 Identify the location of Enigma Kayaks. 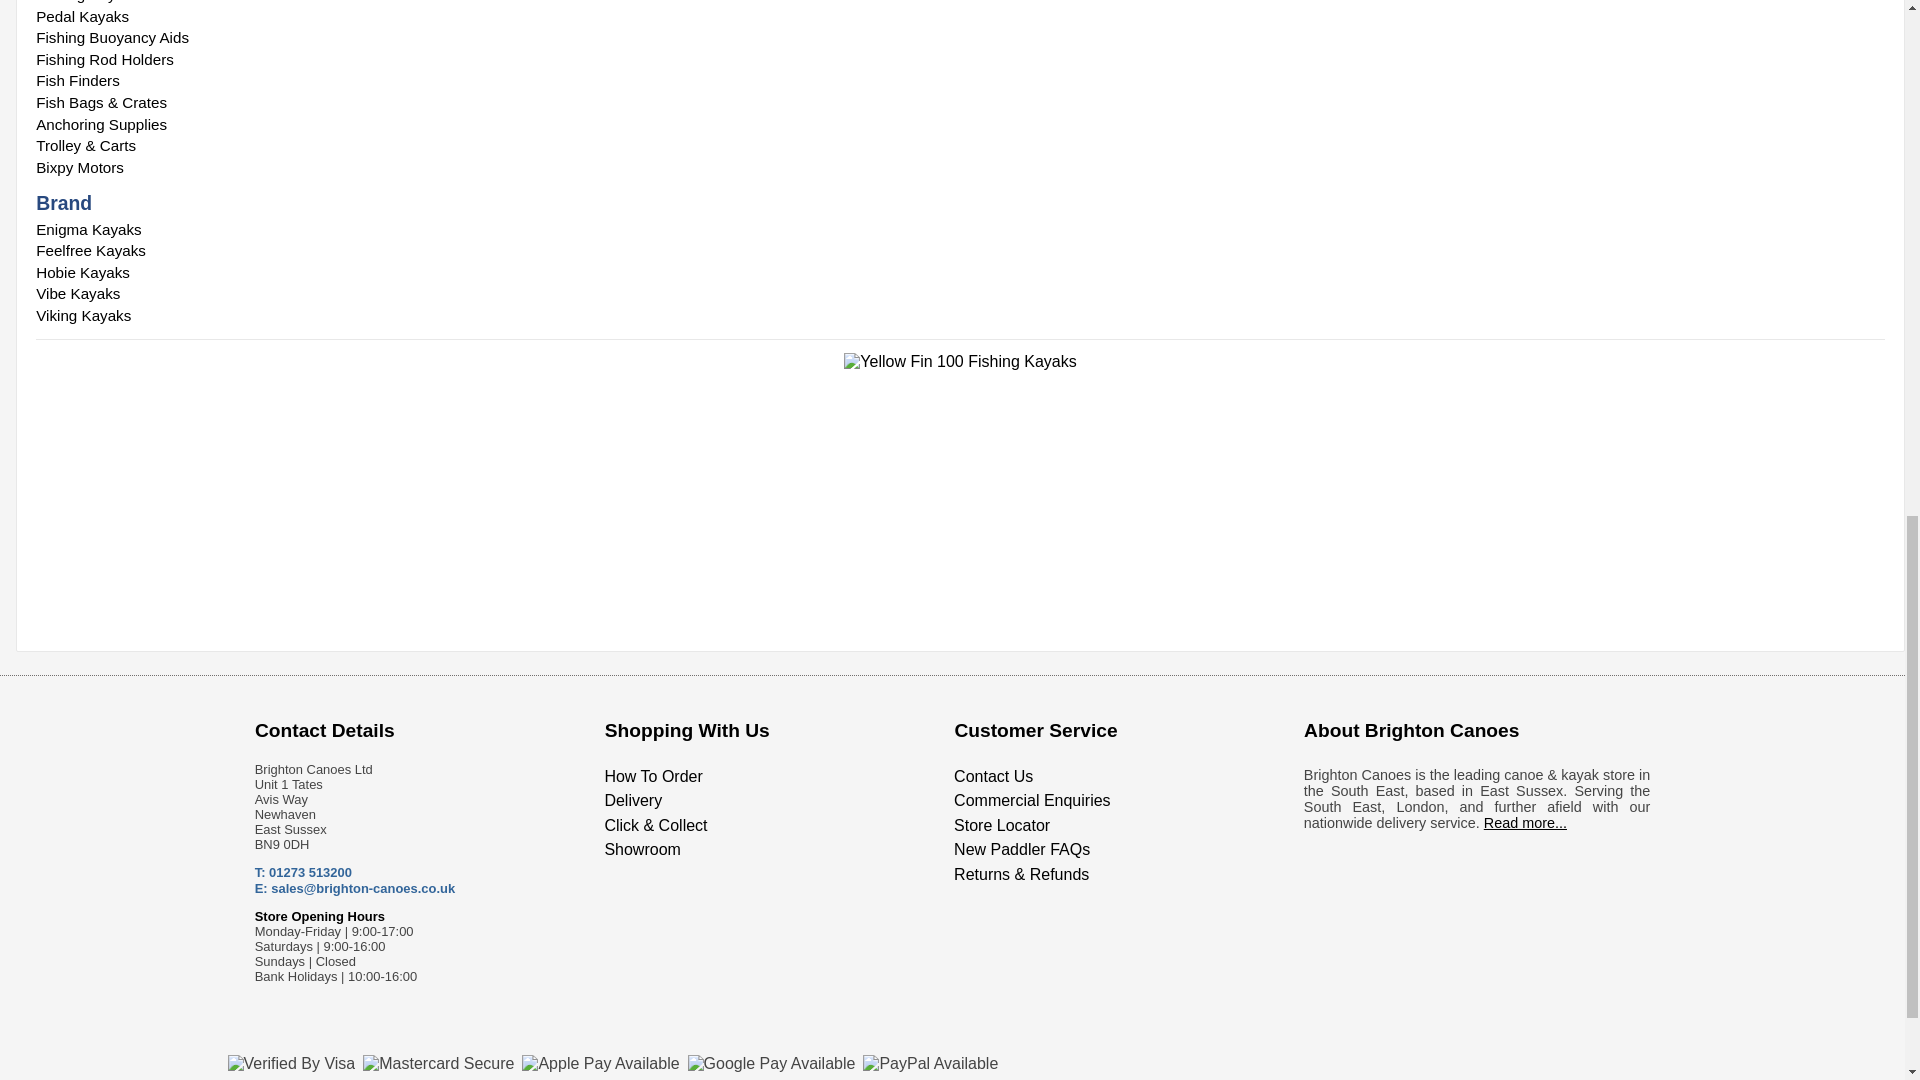
(960, 228).